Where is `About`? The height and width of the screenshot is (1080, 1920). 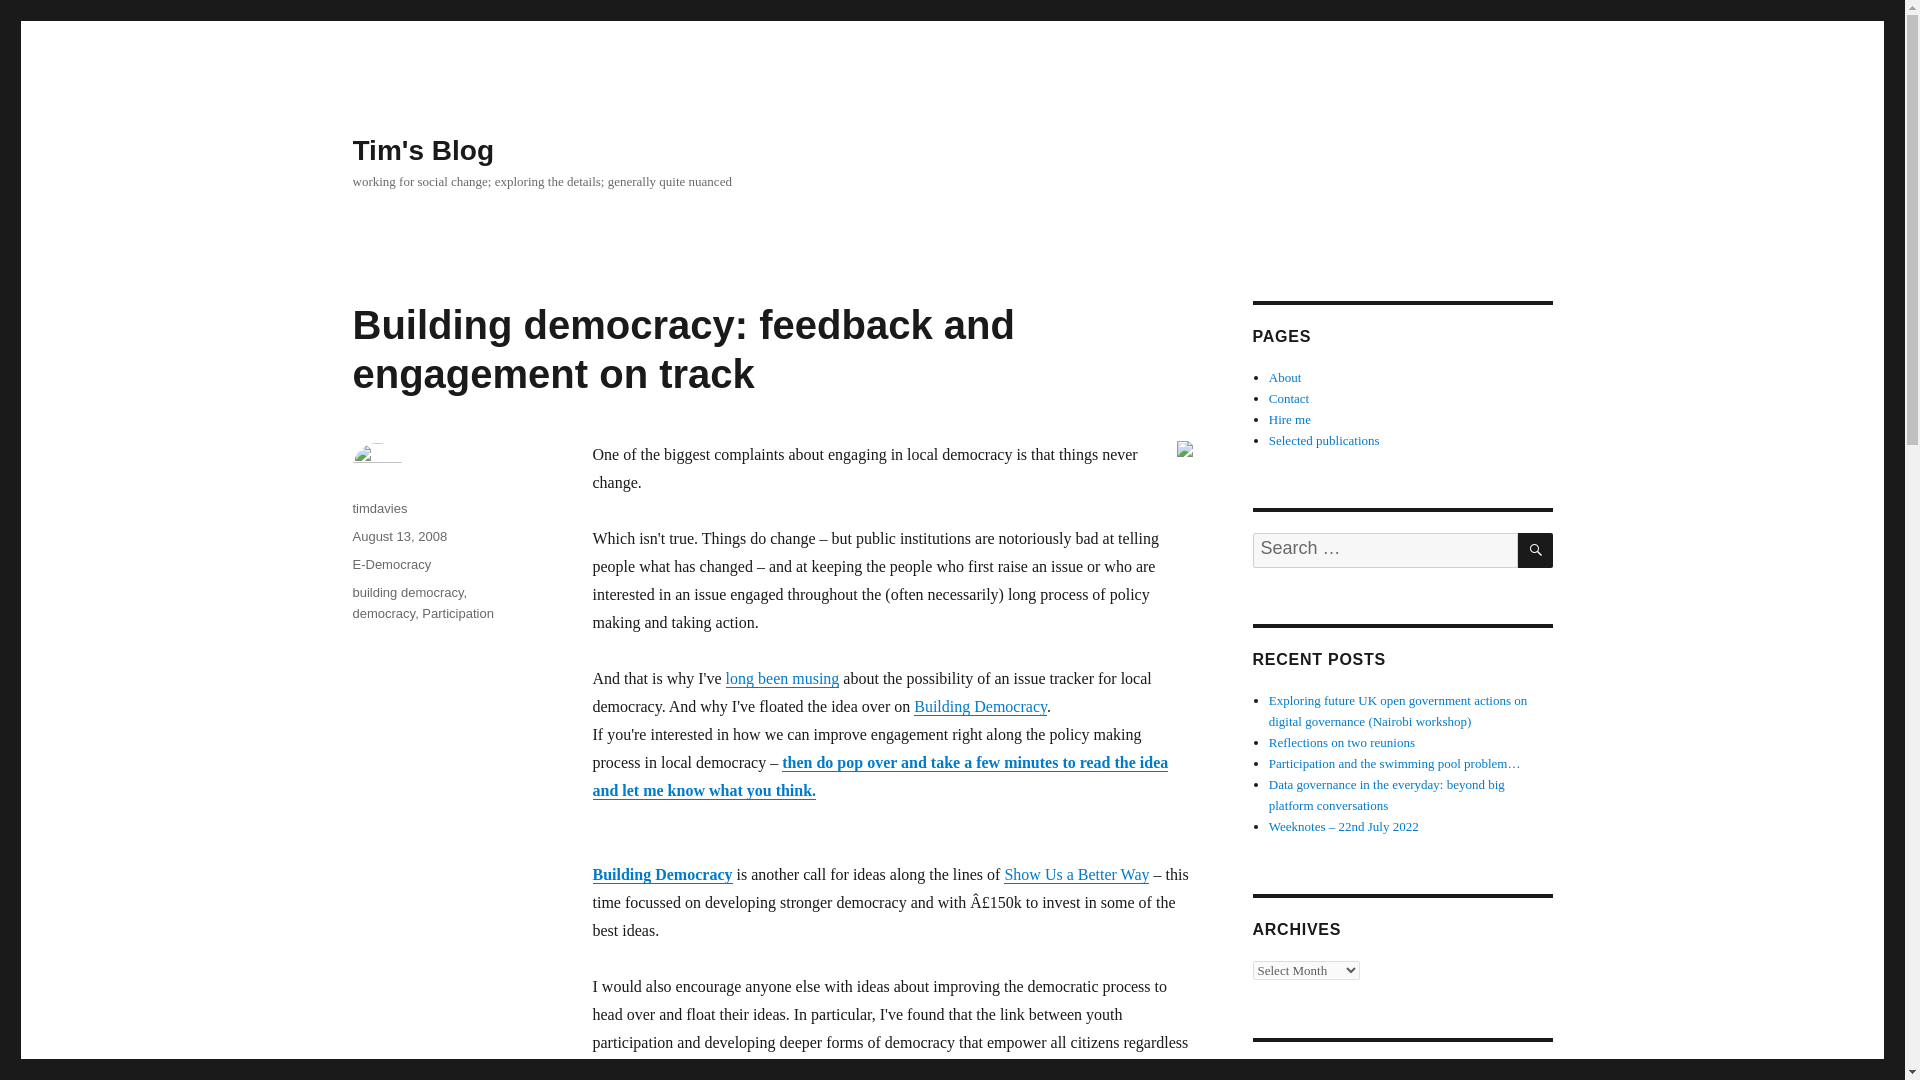
About is located at coordinates (1285, 377).